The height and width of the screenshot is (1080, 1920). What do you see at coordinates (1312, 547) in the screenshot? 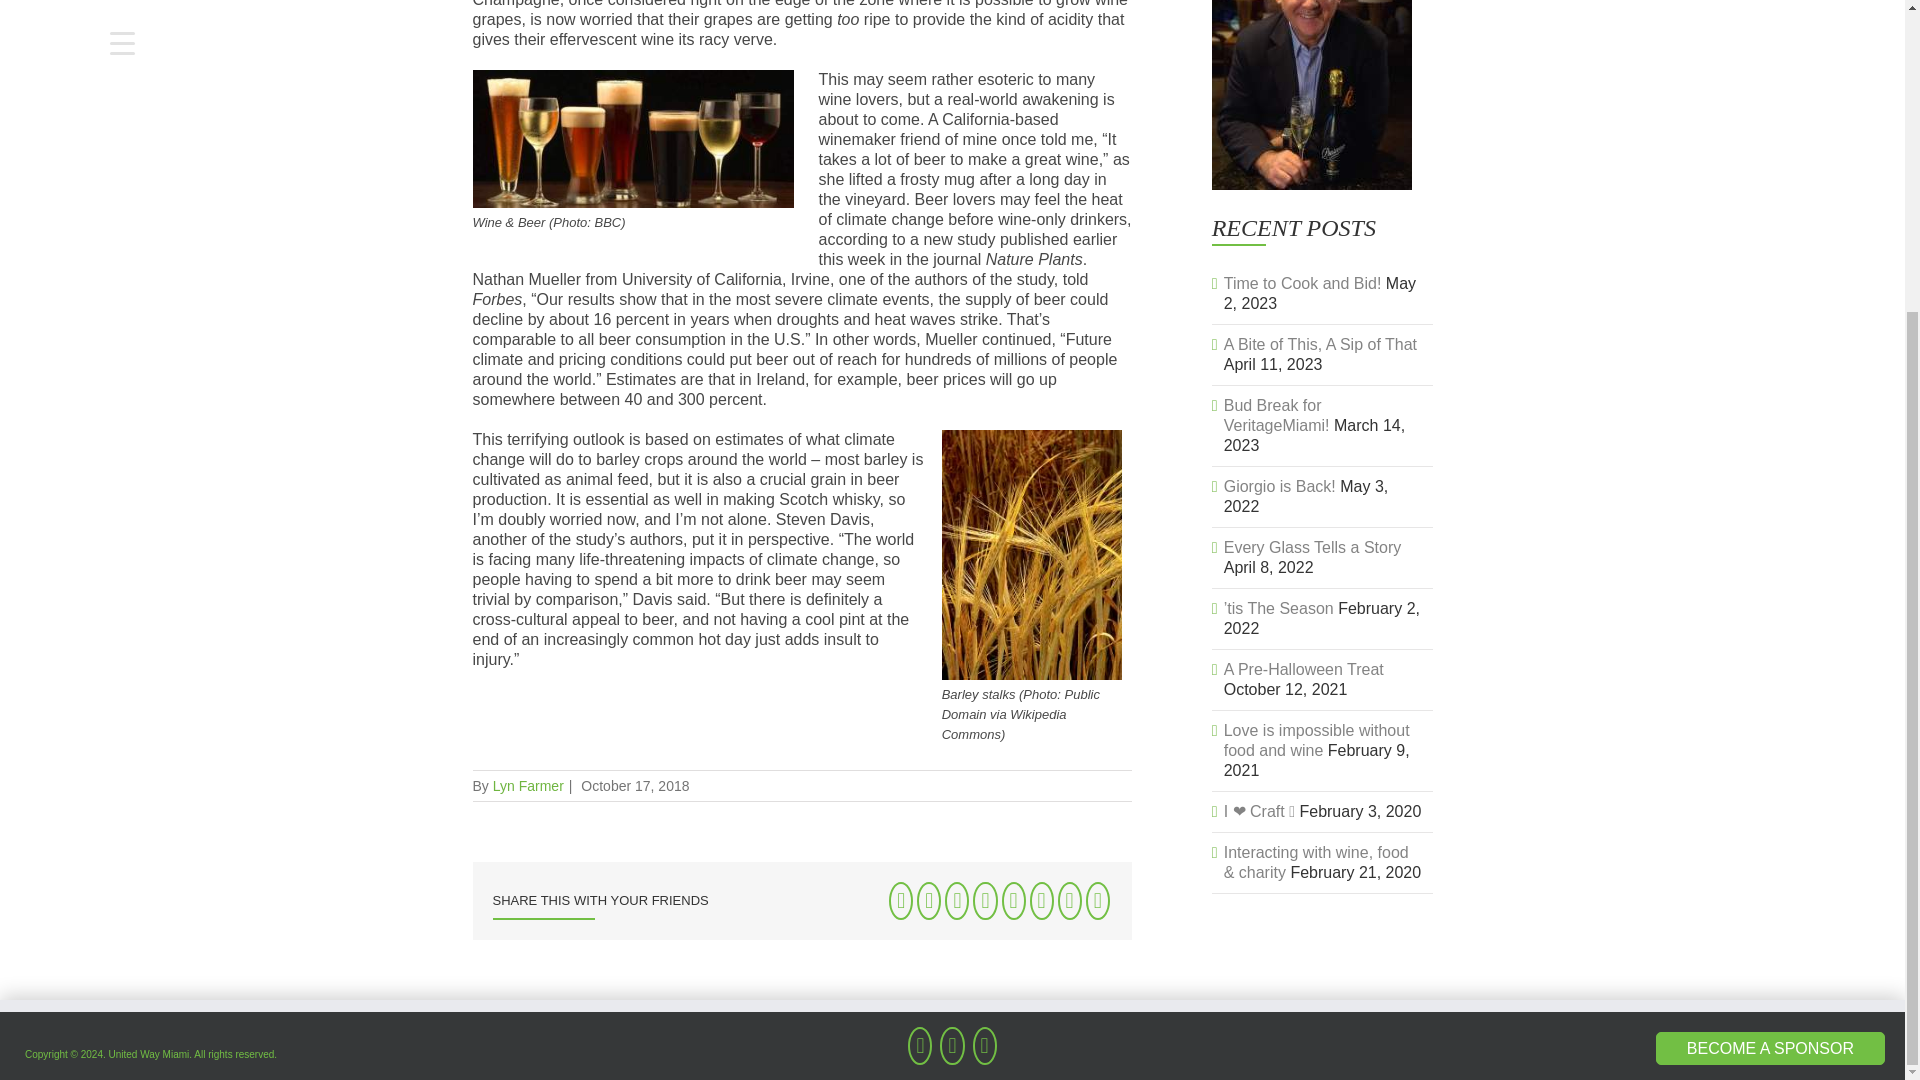
I see `Every Glass Tells a Story` at bounding box center [1312, 547].